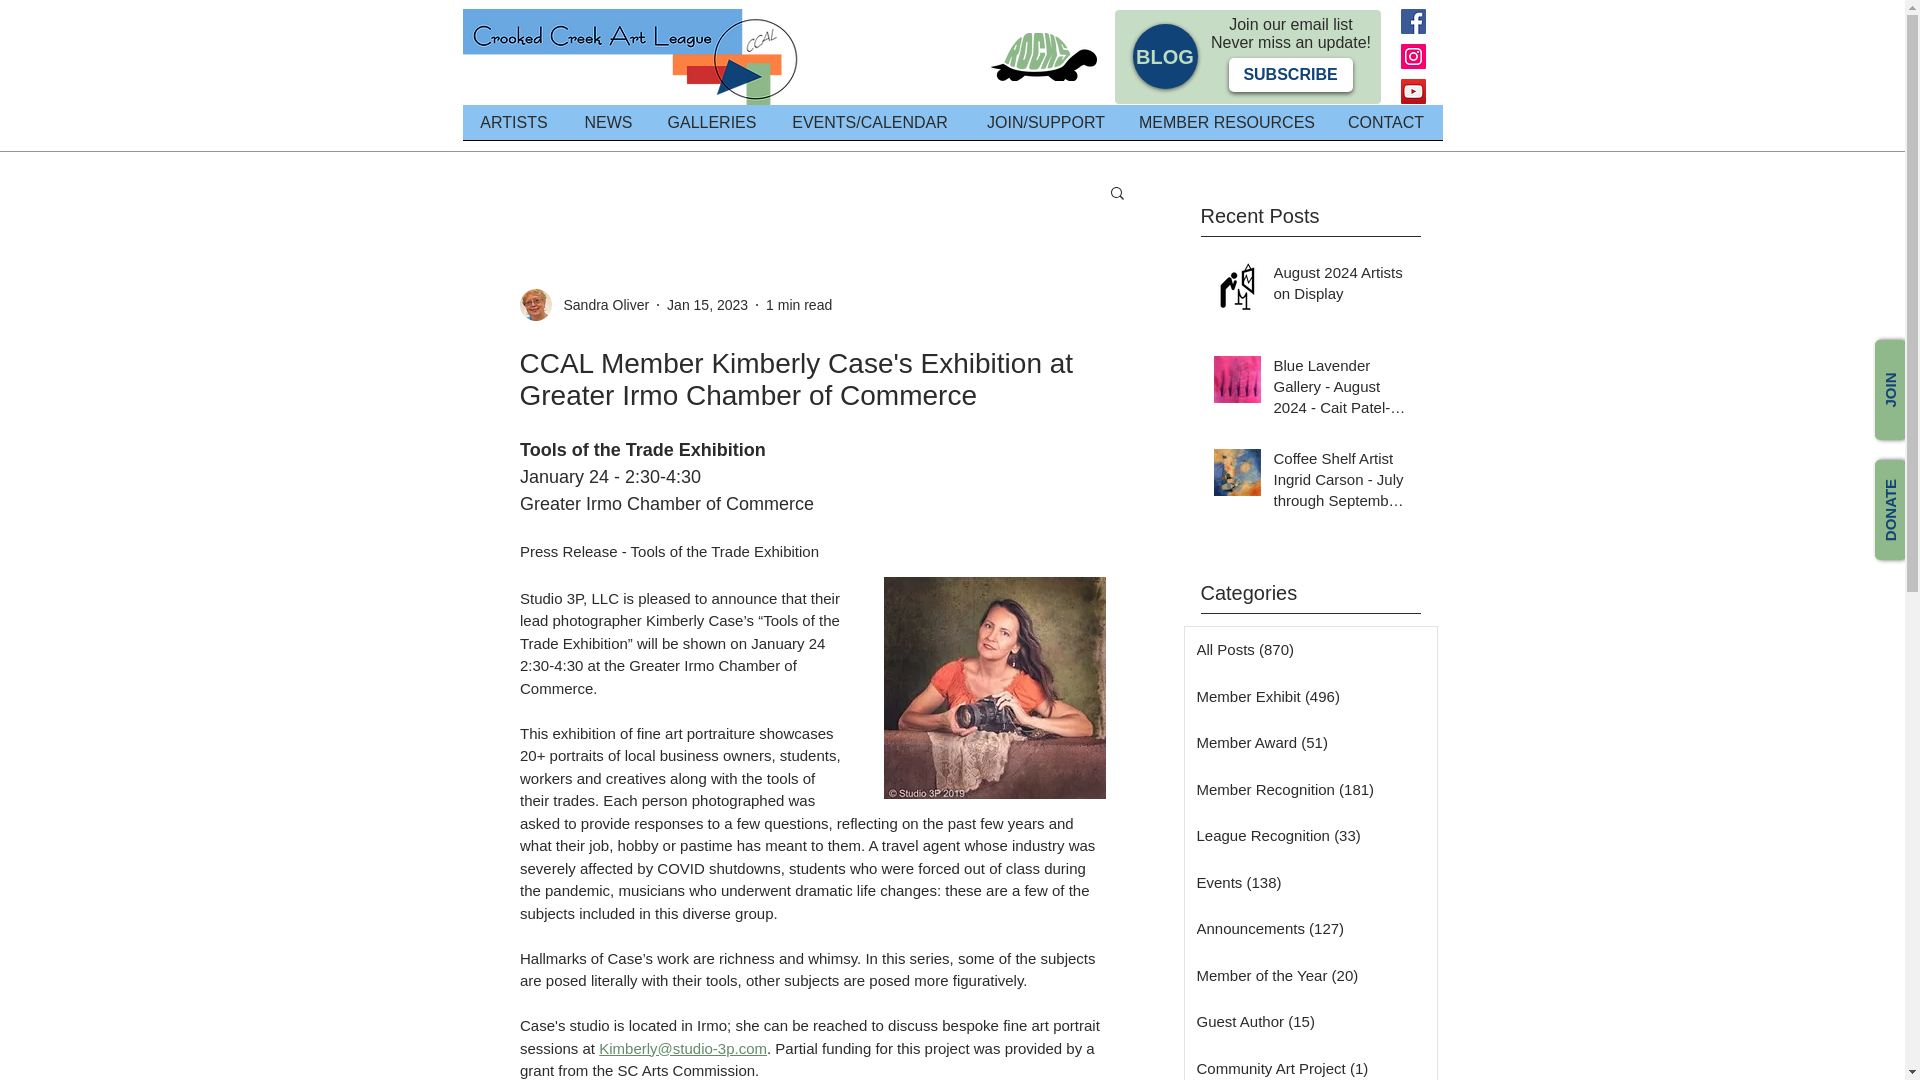 The height and width of the screenshot is (1080, 1920). Describe the element at coordinates (798, 304) in the screenshot. I see `1 min read` at that location.